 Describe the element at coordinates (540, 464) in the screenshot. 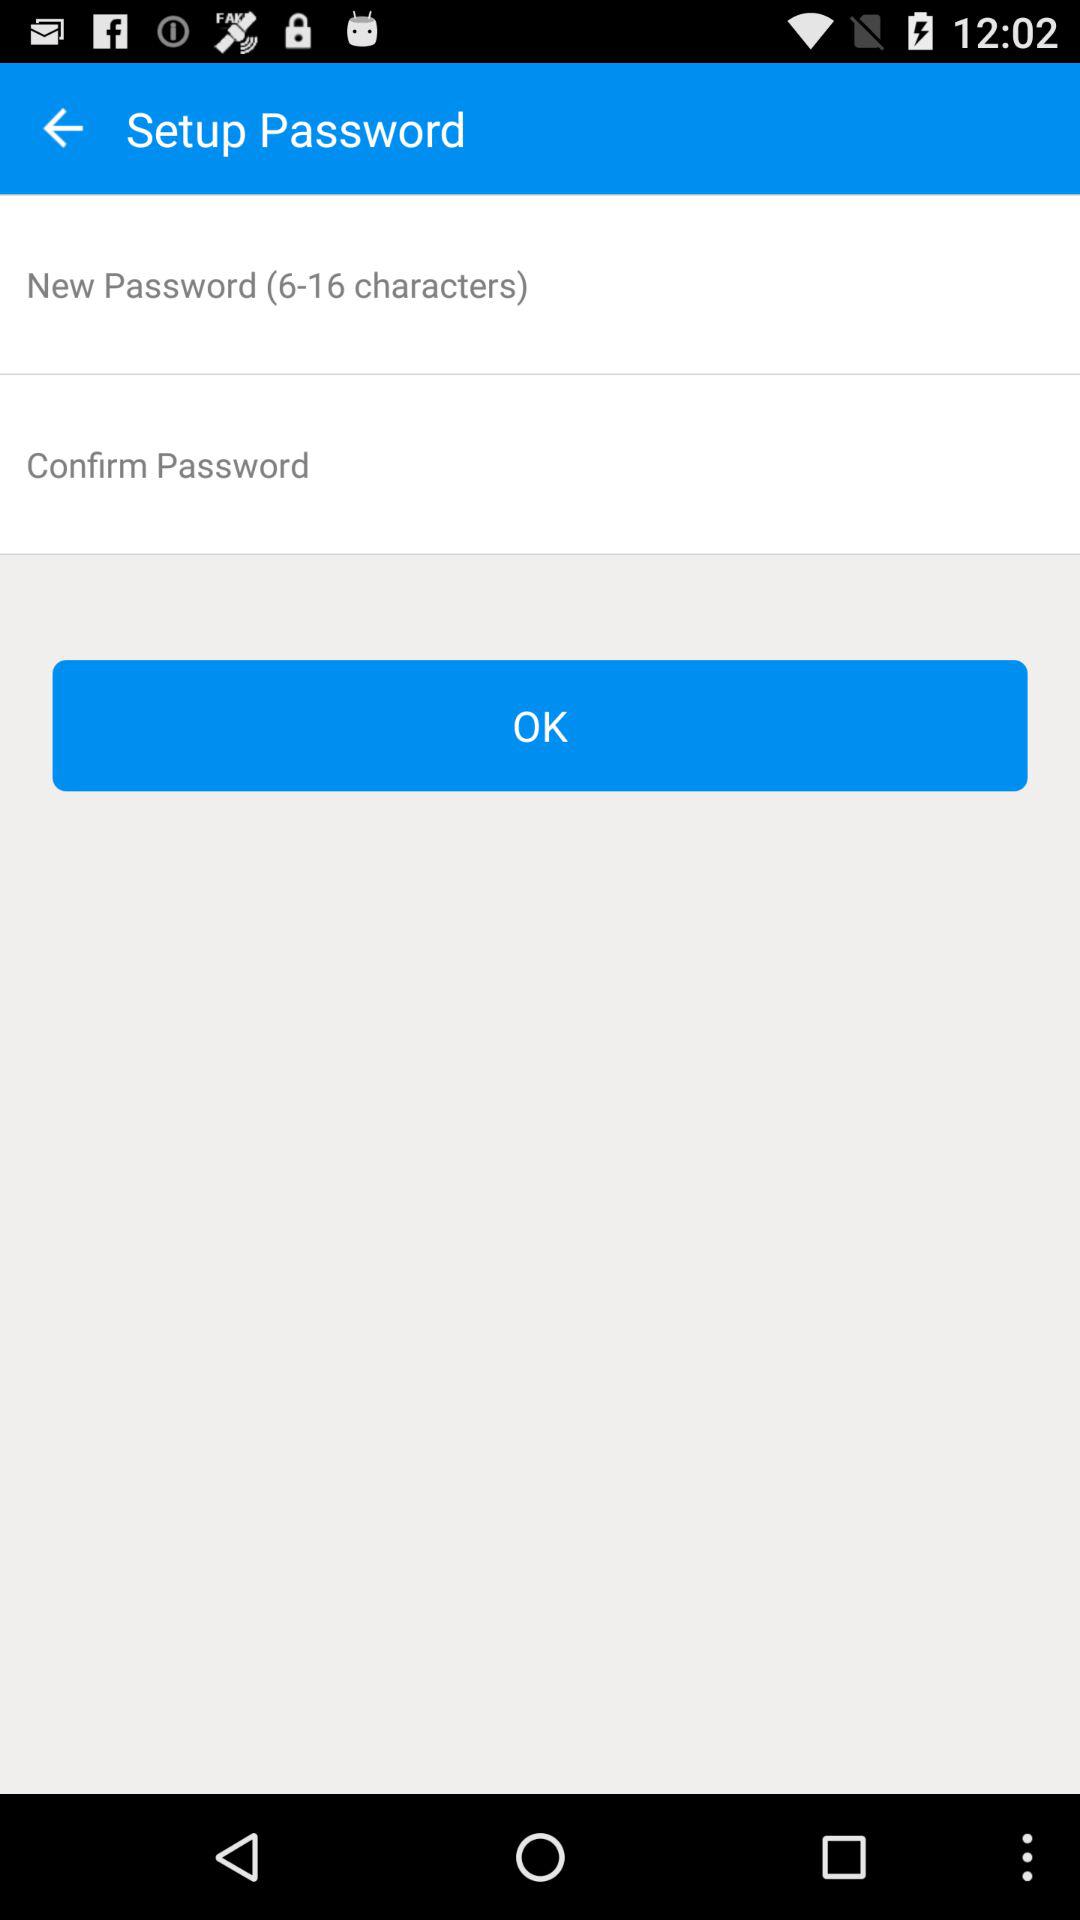

I see `open confirm password box` at that location.